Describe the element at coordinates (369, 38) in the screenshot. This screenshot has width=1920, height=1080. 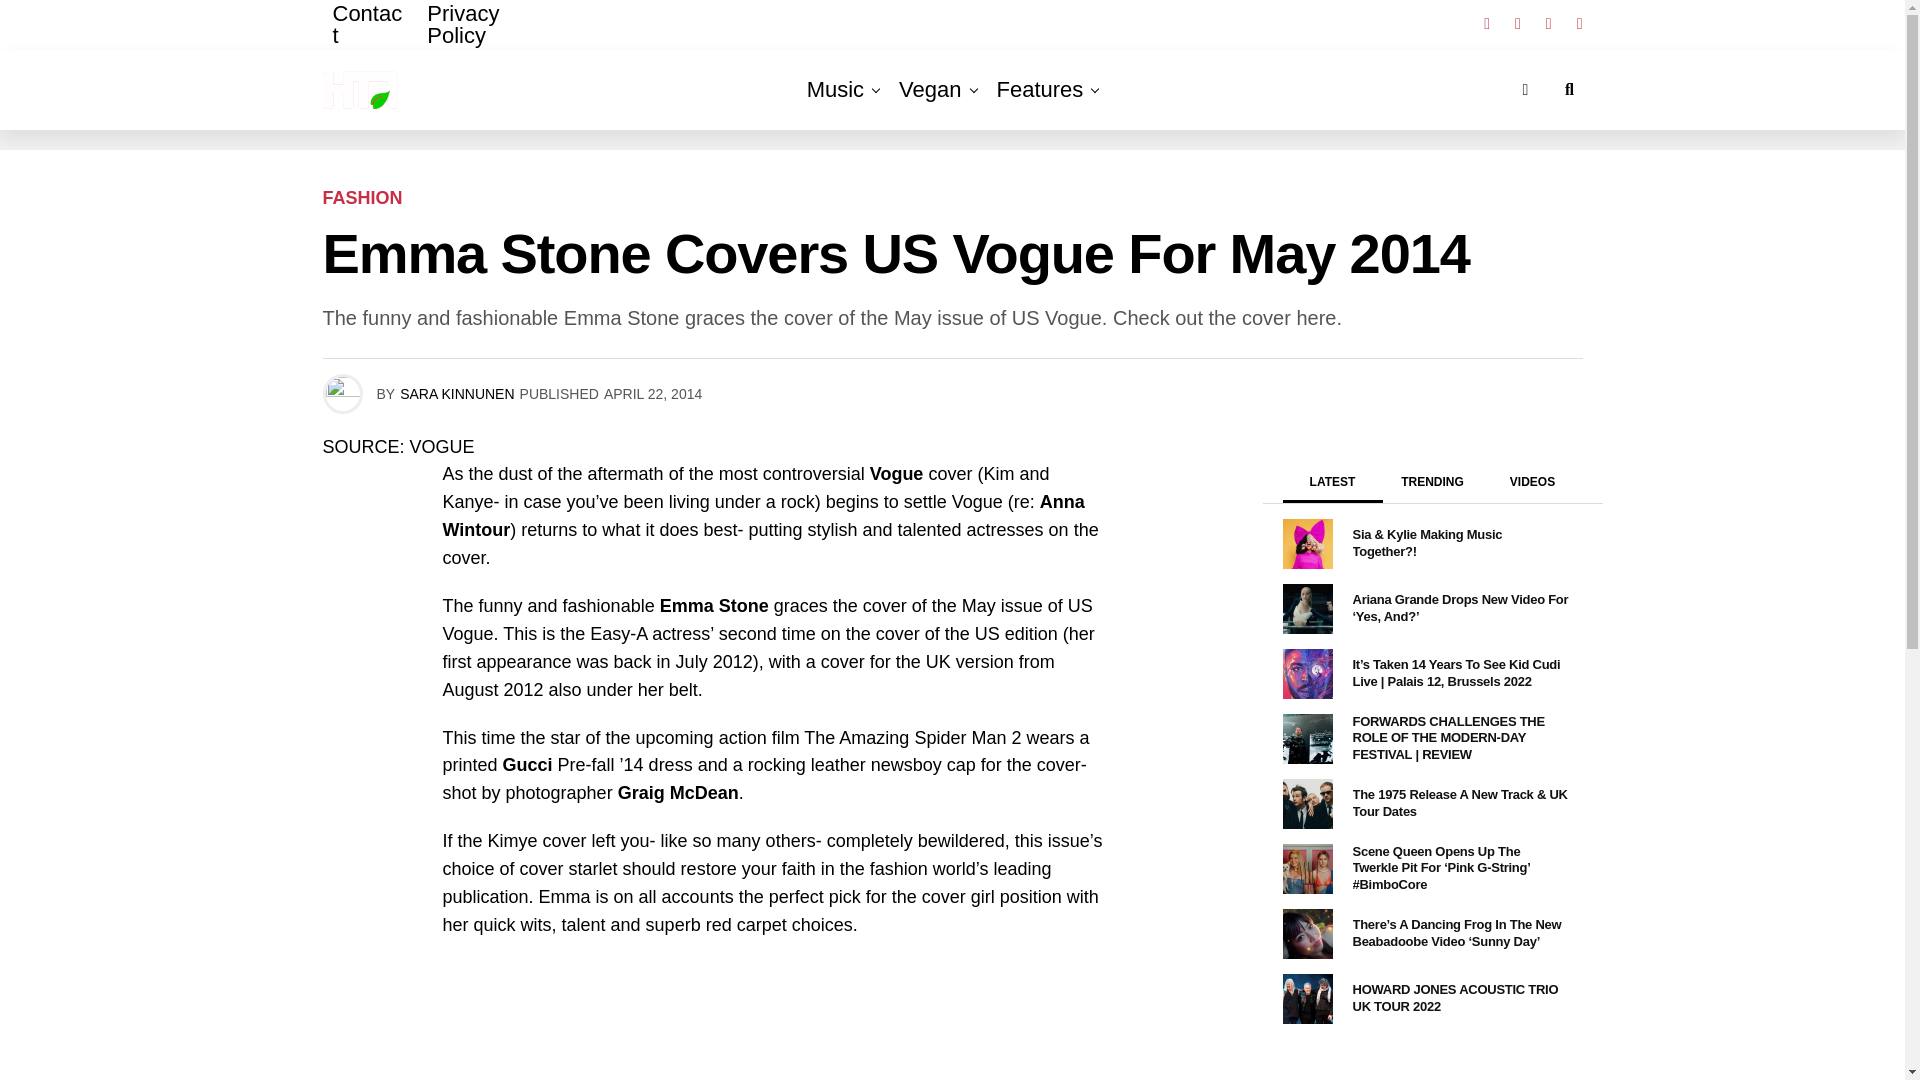
I see `Contact` at that location.